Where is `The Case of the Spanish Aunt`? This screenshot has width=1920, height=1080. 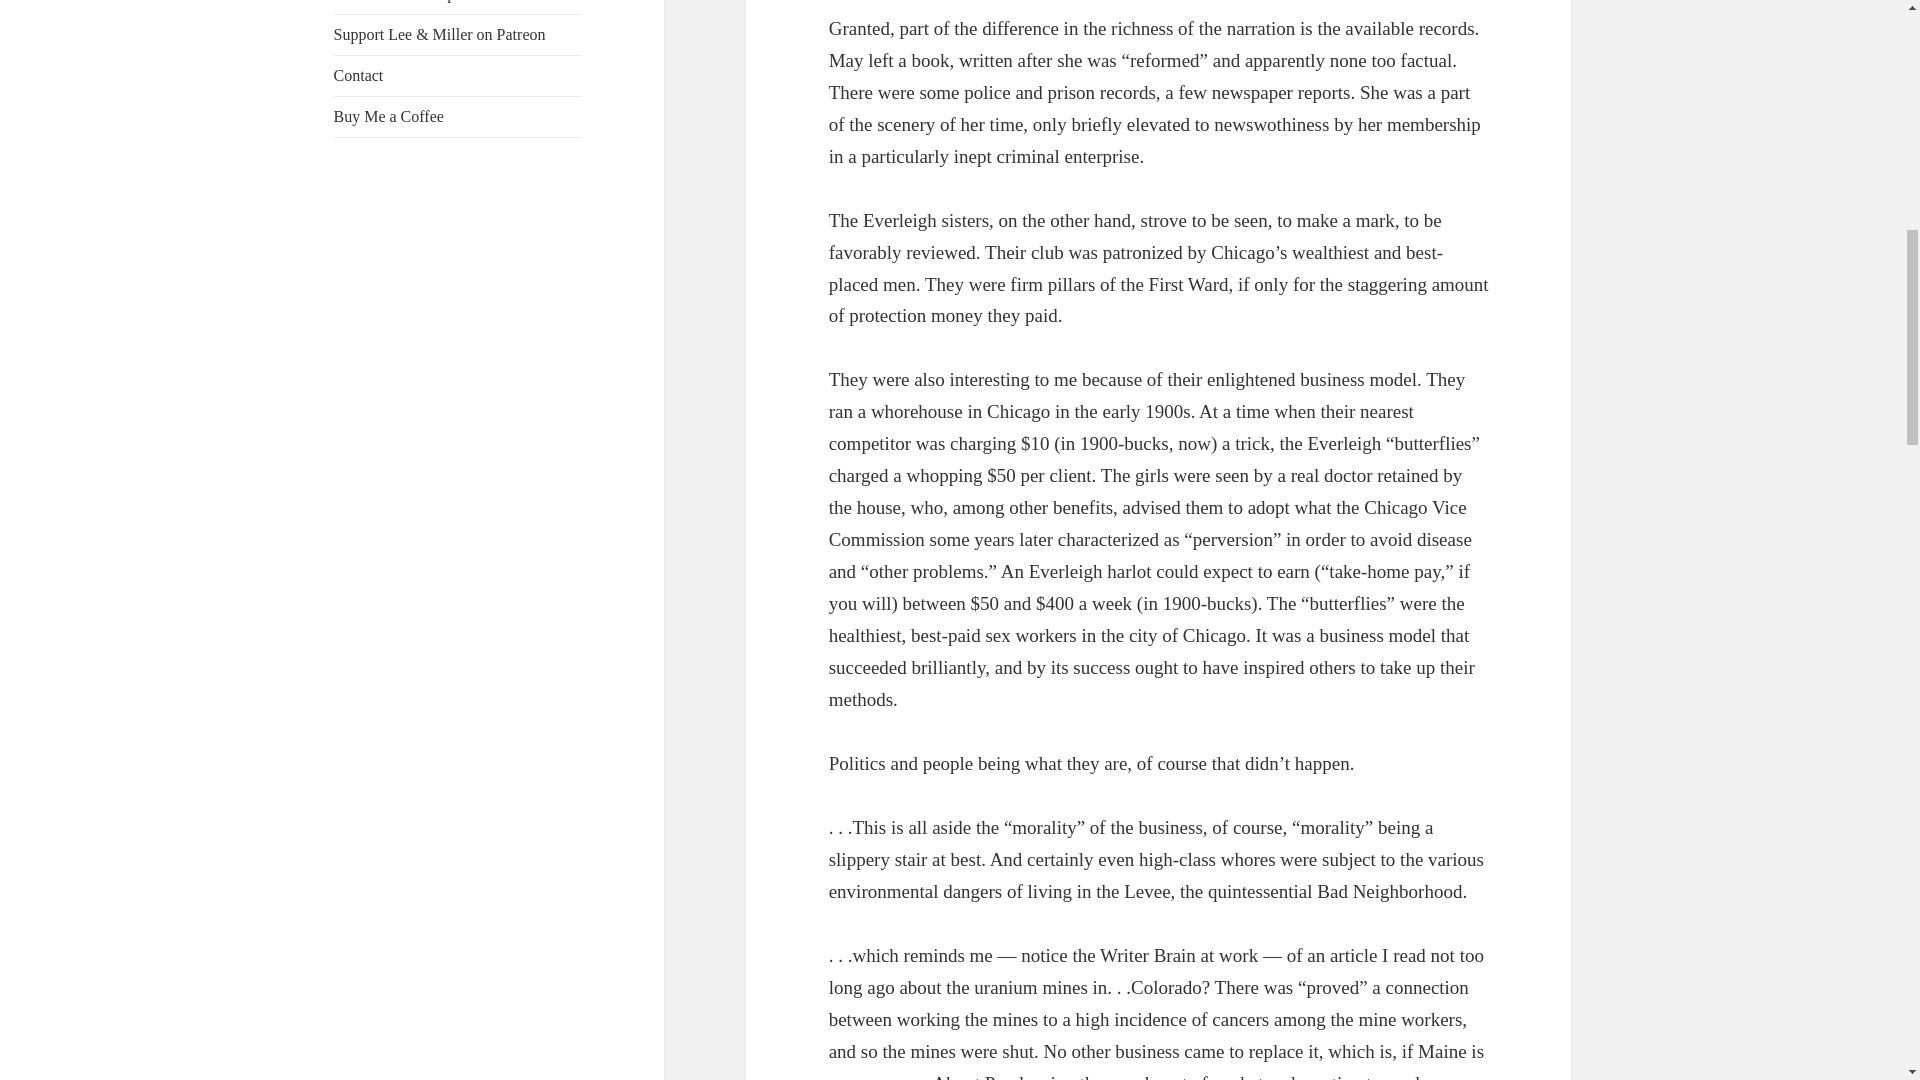 The Case of the Spanish Aunt is located at coordinates (458, 7).